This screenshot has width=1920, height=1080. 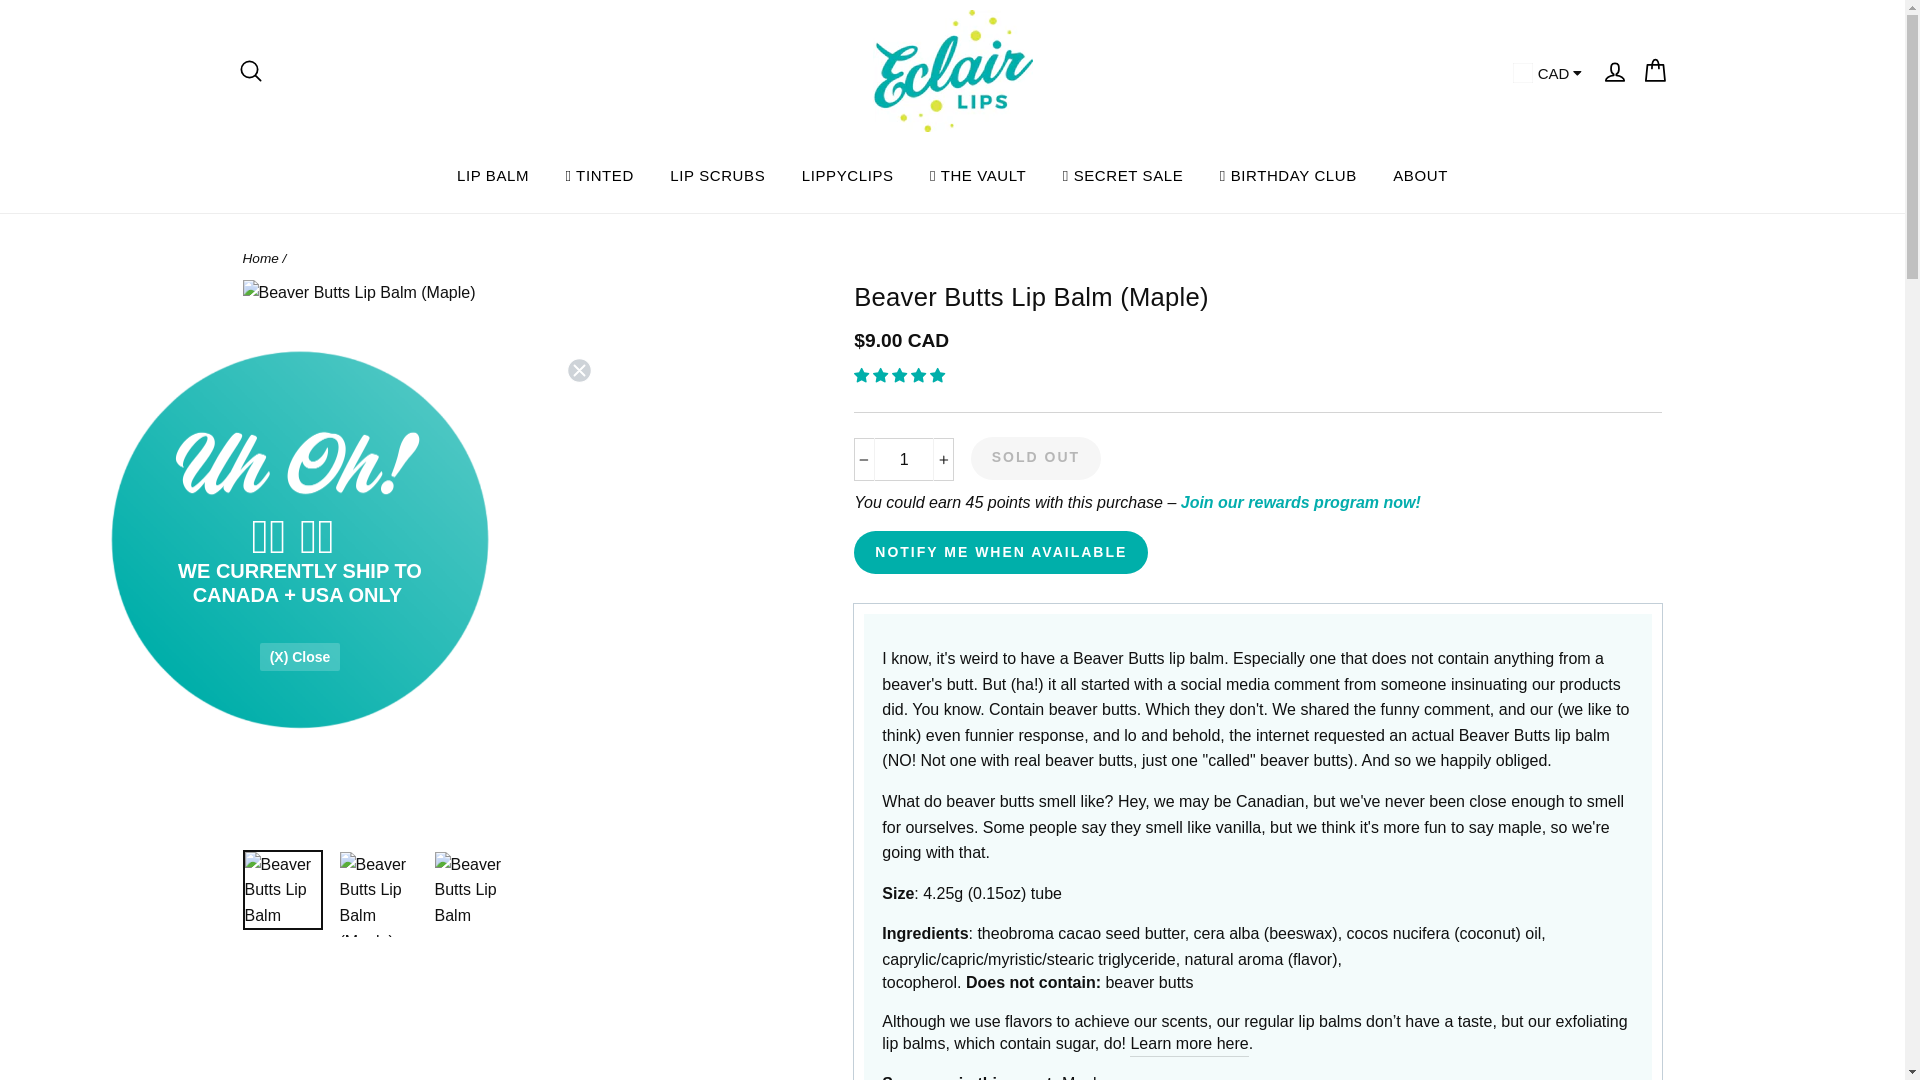 What do you see at coordinates (260, 258) in the screenshot?
I see `Back to the frontpage` at bounding box center [260, 258].